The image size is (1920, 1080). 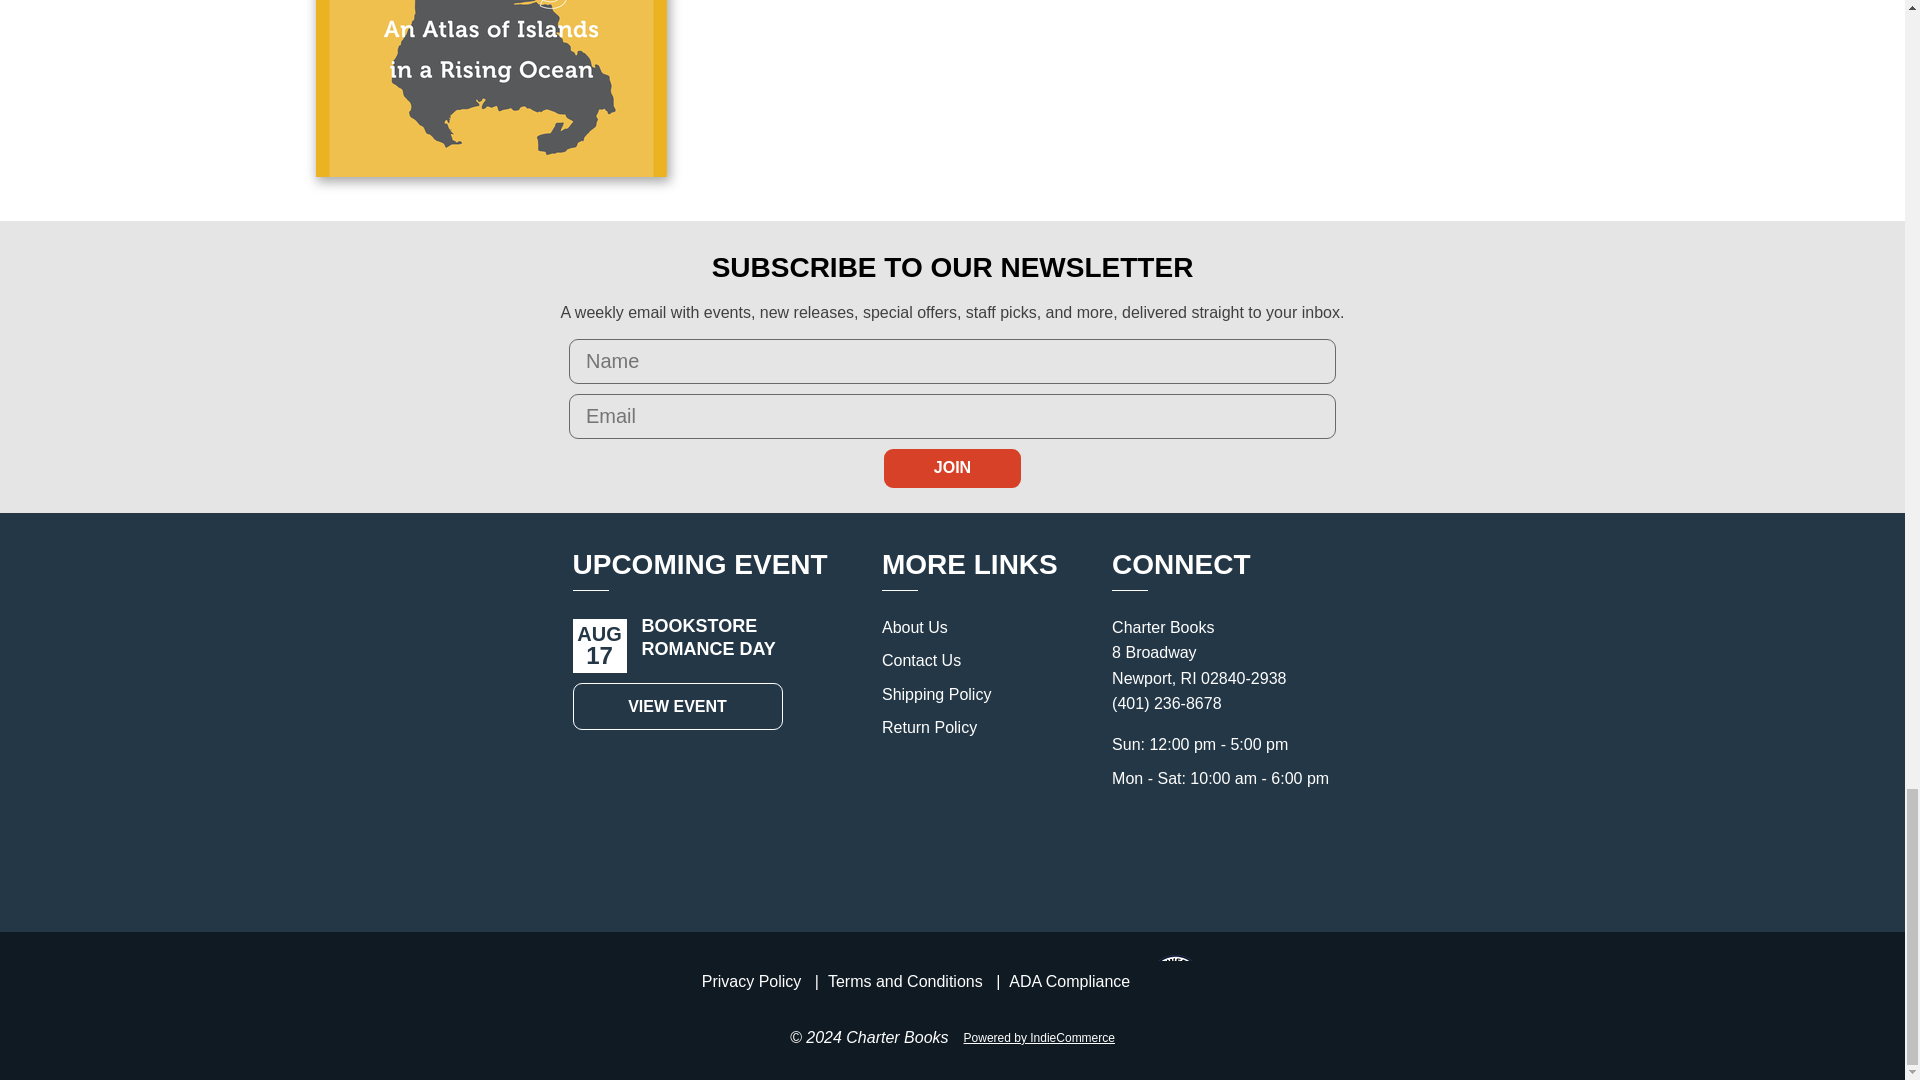 What do you see at coordinates (1288, 862) in the screenshot?
I see `Connect with Tik Tok` at bounding box center [1288, 862].